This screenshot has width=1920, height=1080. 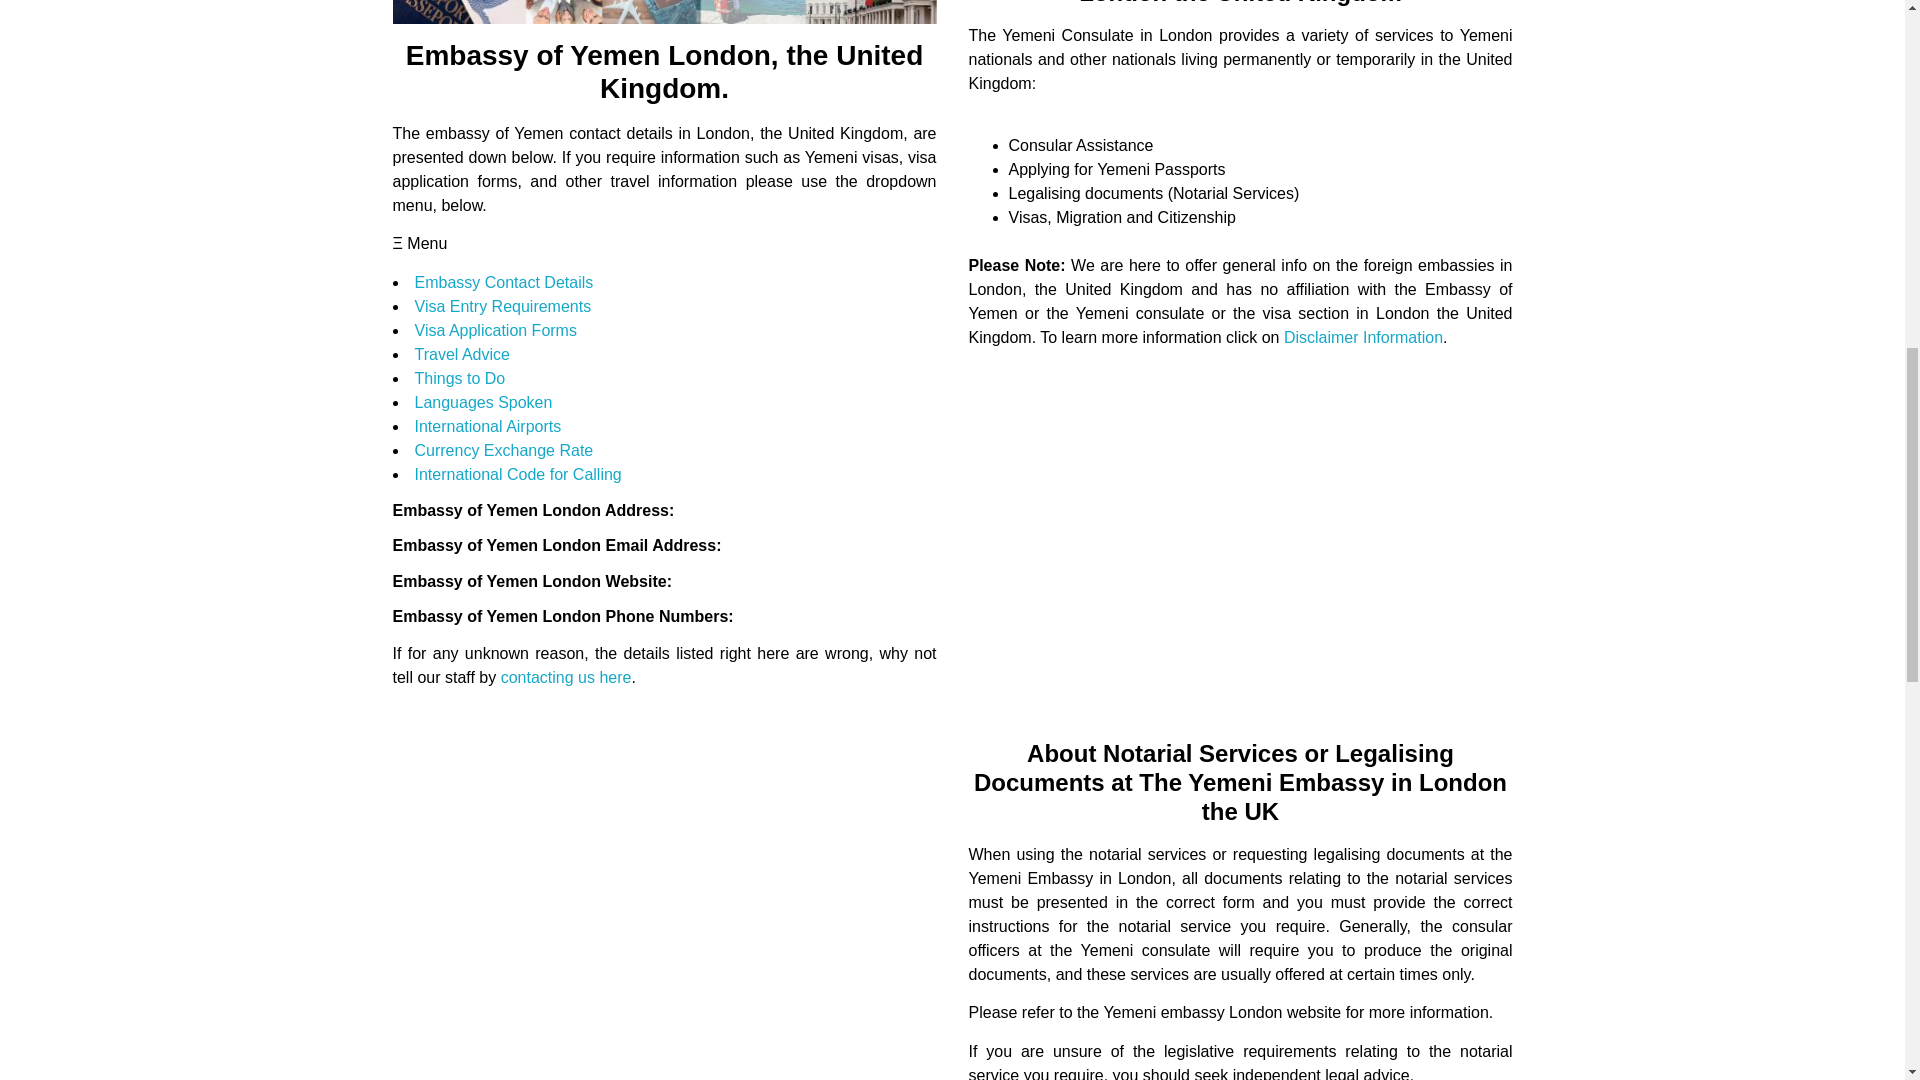 I want to click on contacting us here, so click(x=566, y=676).